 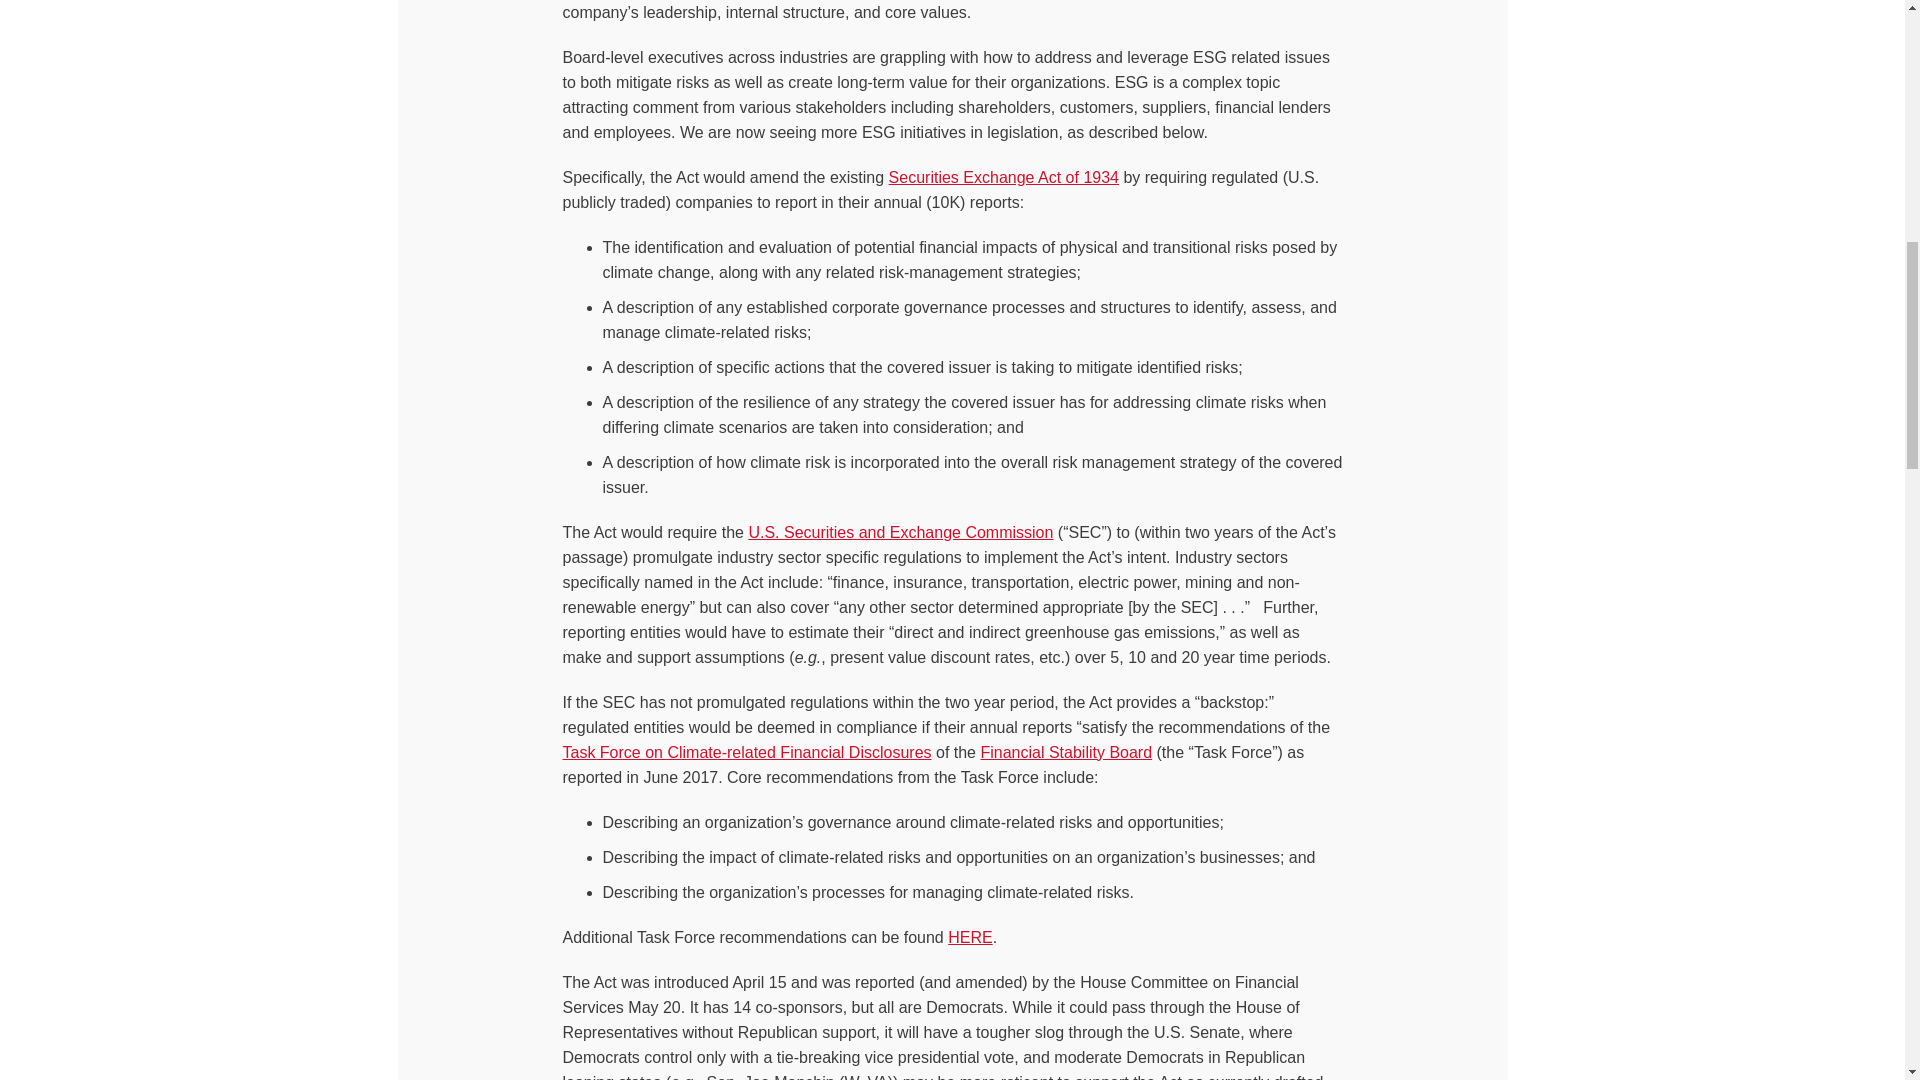 I want to click on U.S. Securities and Exchange Commission, so click(x=900, y=532).